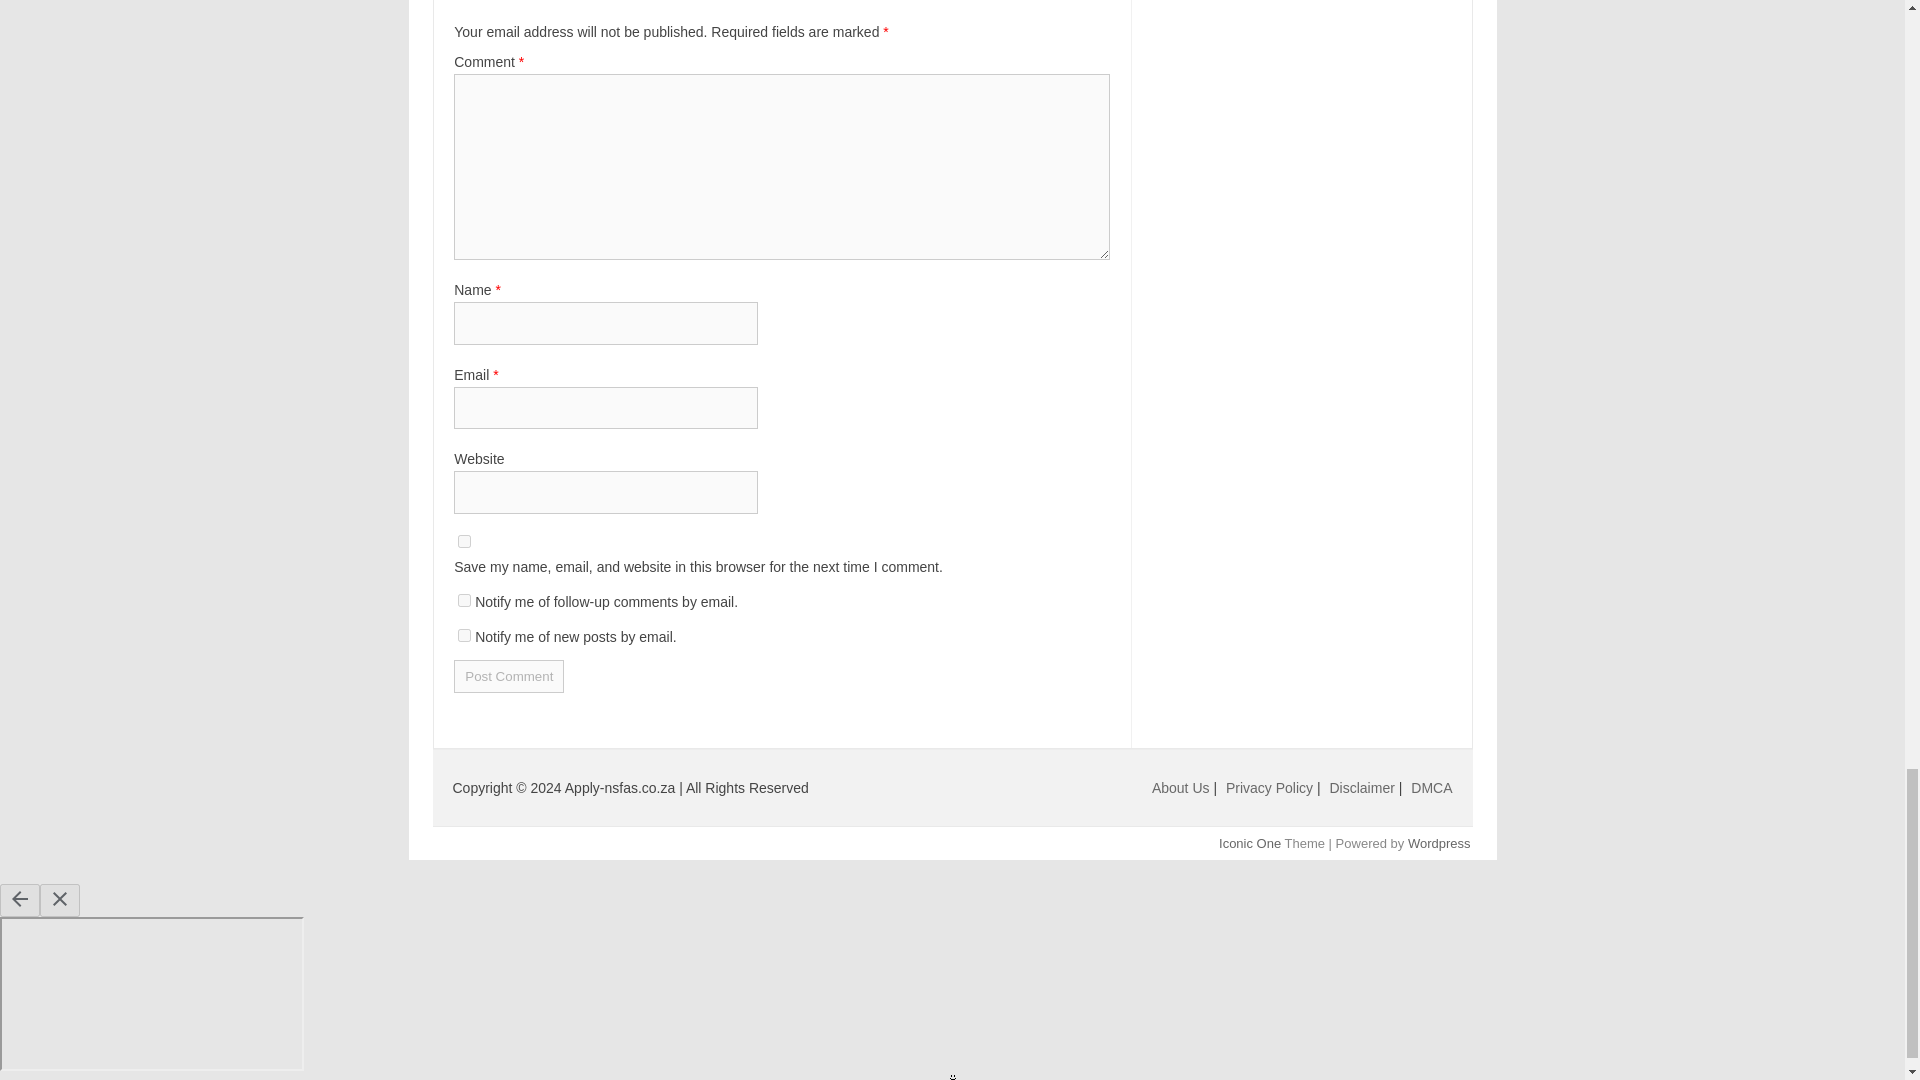  I want to click on subscribe, so click(464, 600).